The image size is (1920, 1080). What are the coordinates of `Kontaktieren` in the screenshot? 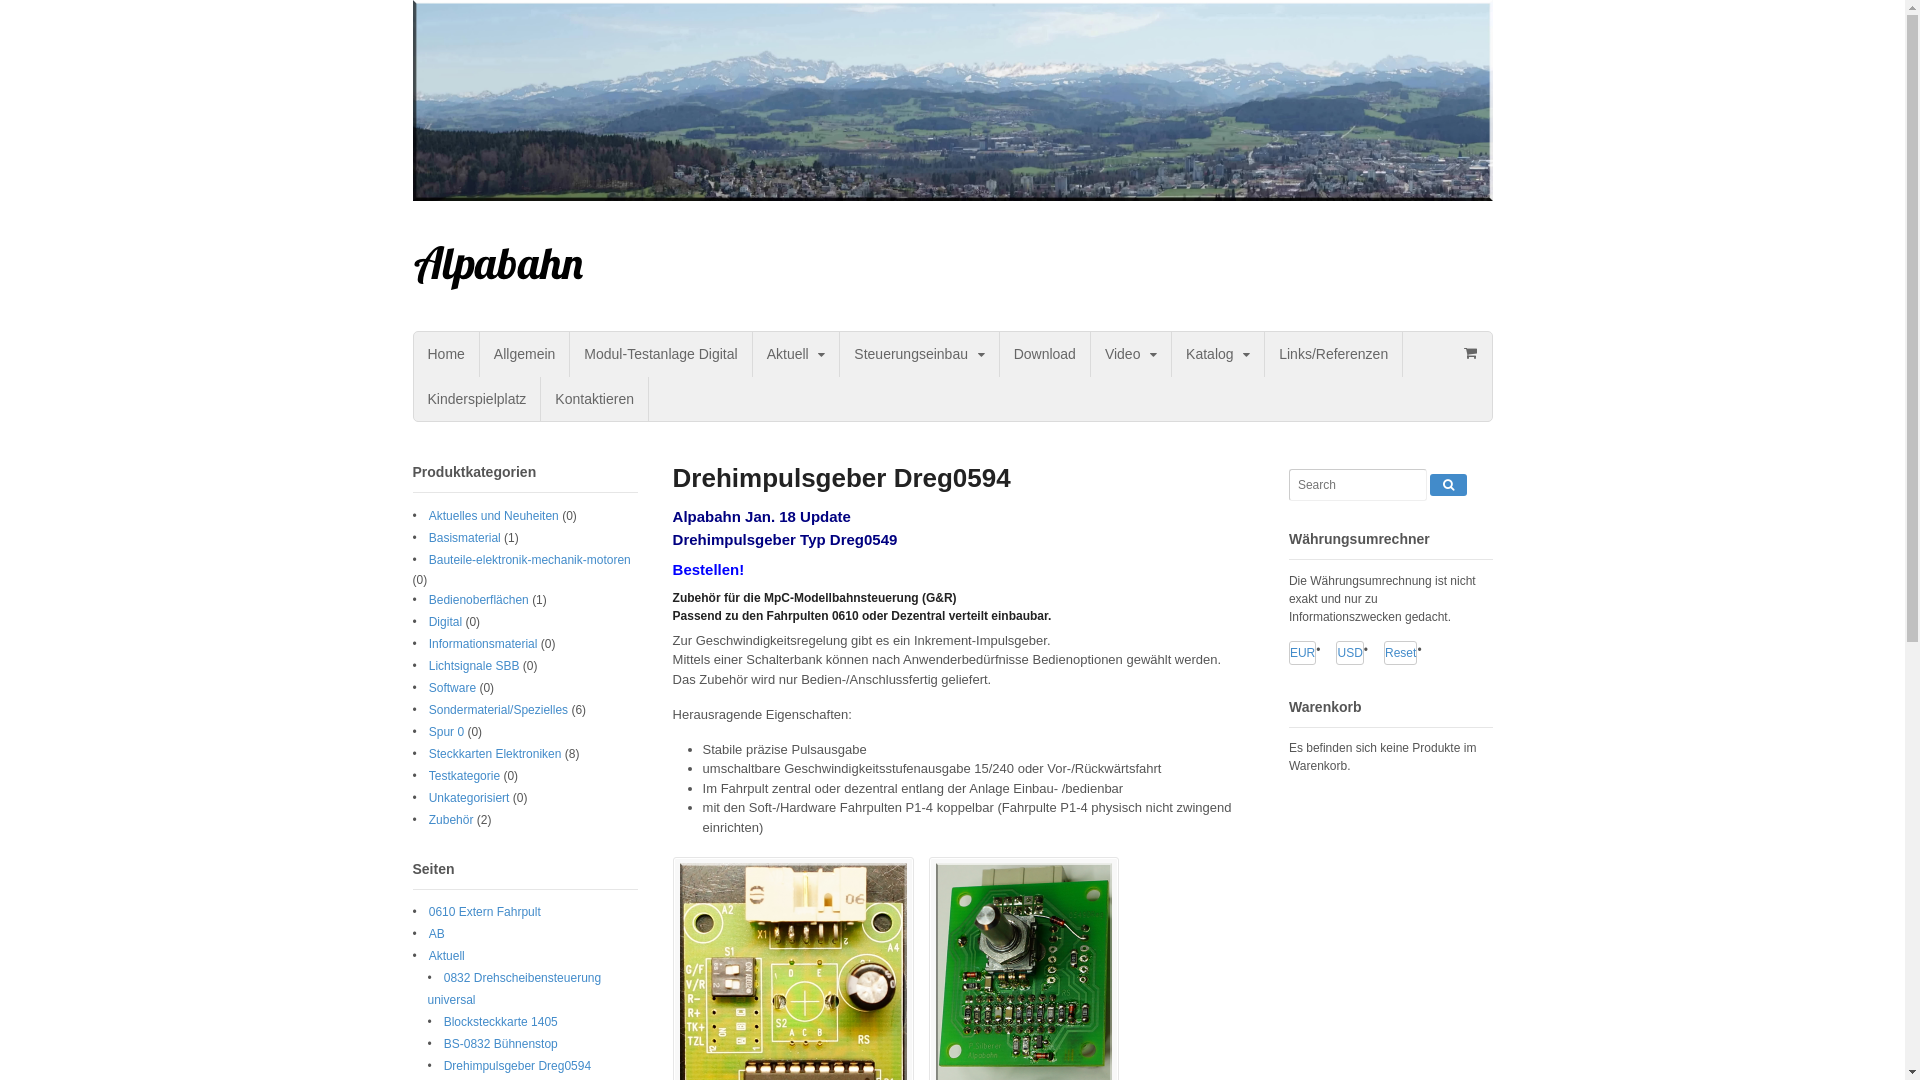 It's located at (594, 400).